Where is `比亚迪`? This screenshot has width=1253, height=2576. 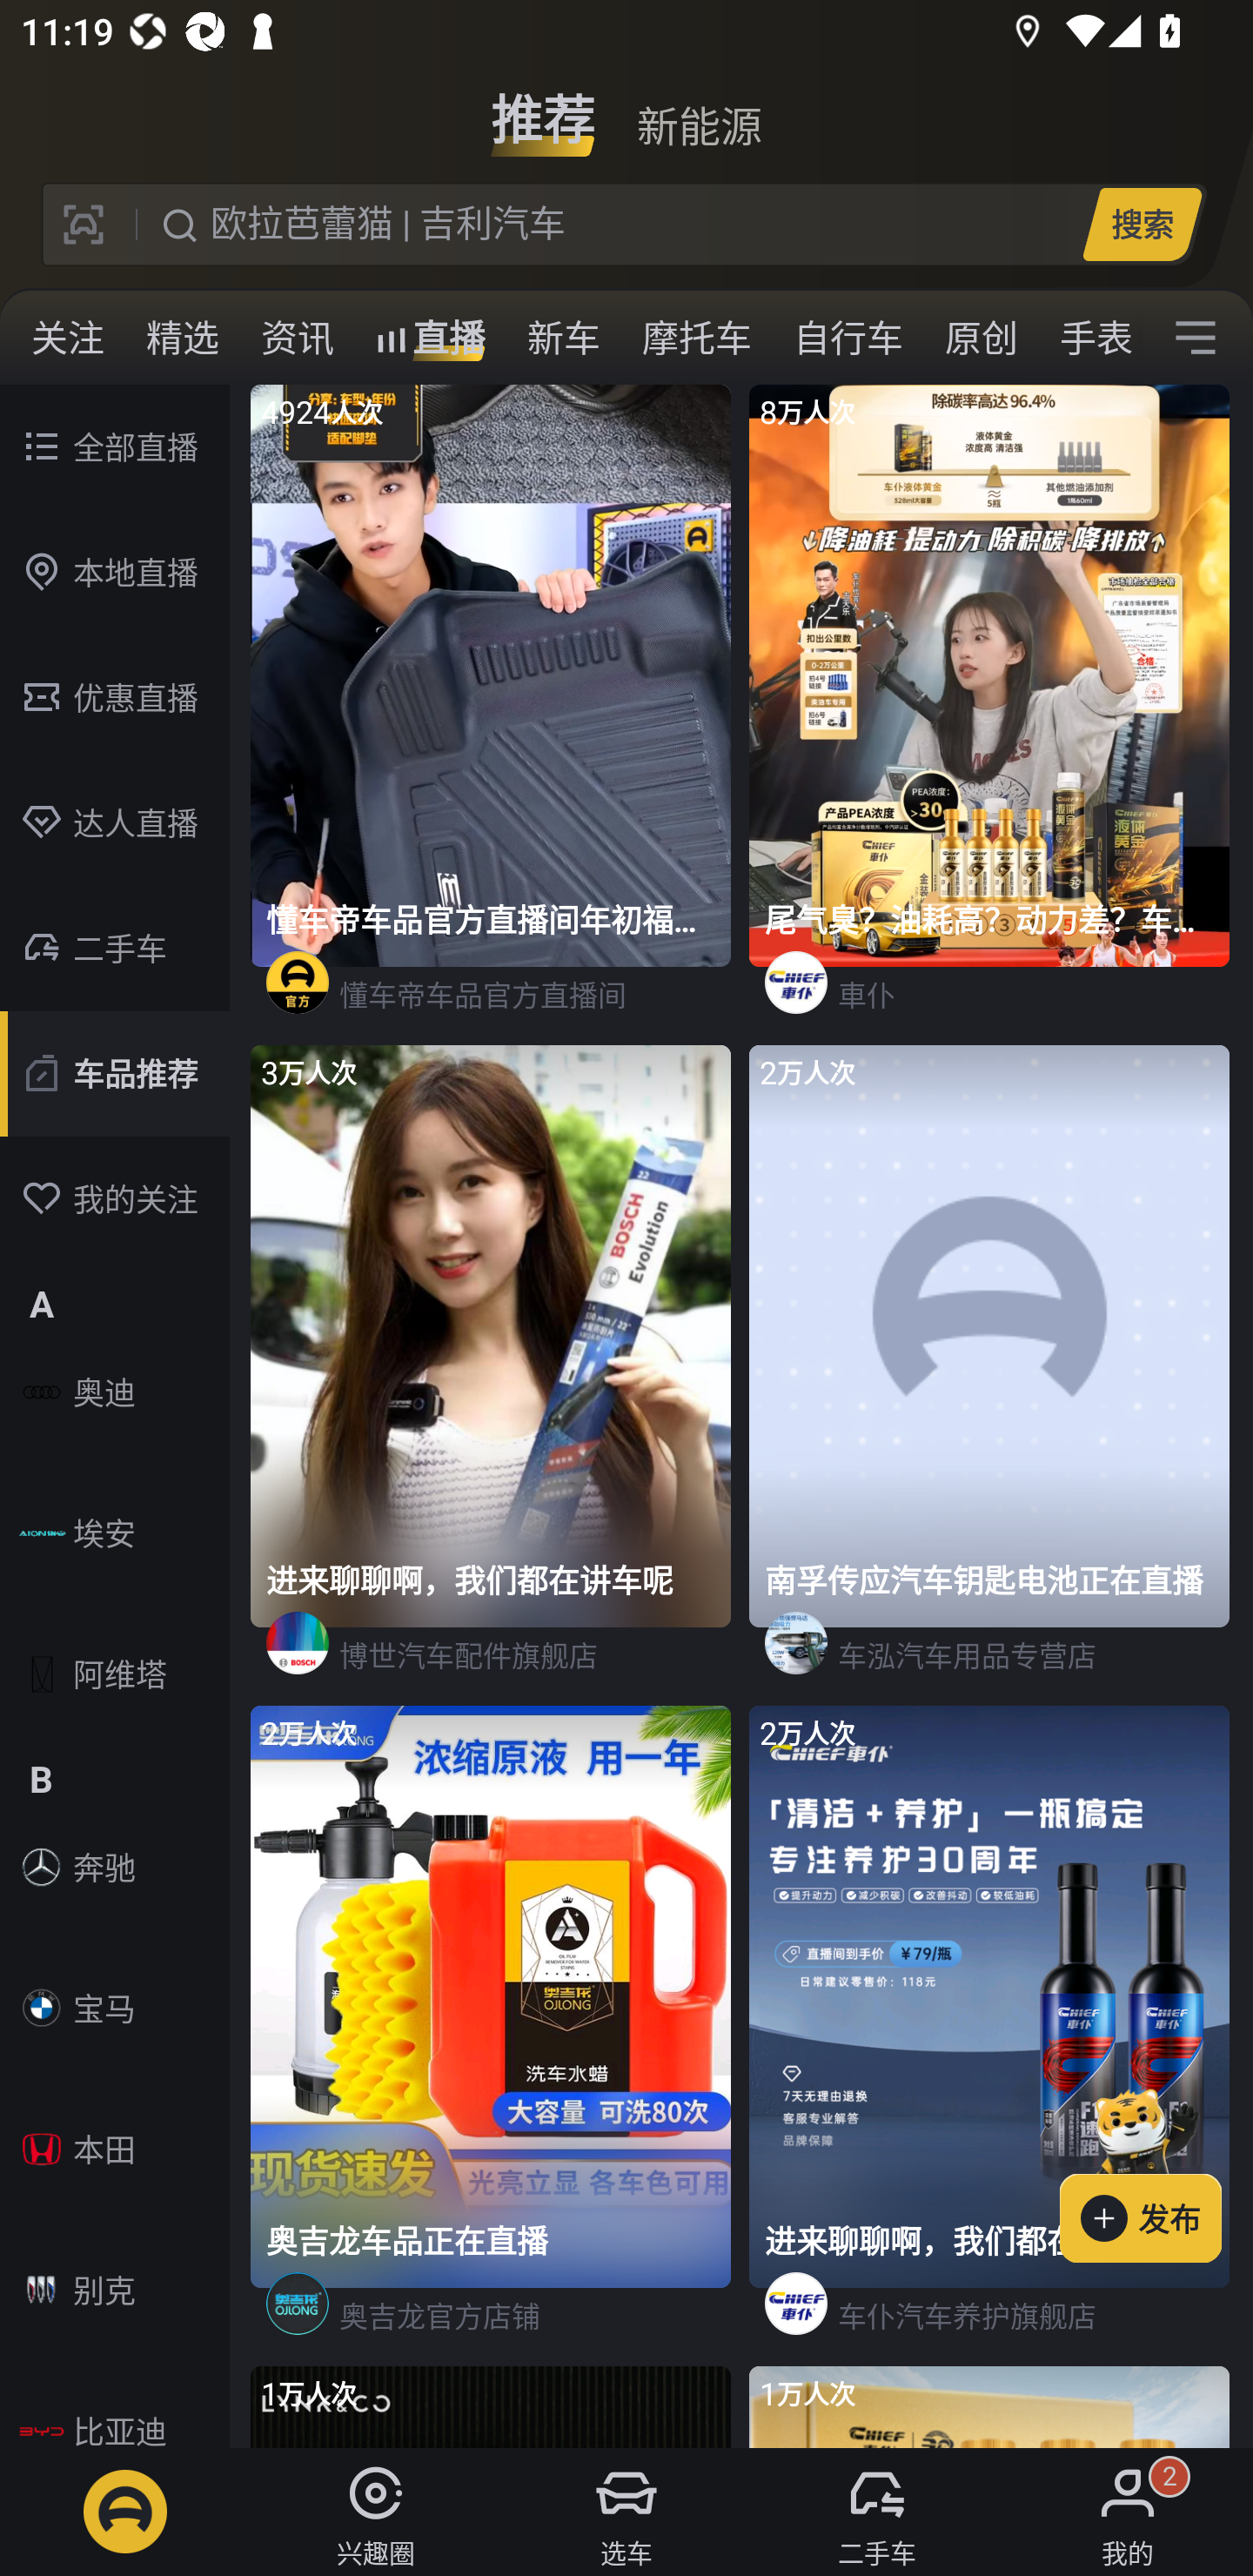
比亚迪 is located at coordinates (115, 2409).